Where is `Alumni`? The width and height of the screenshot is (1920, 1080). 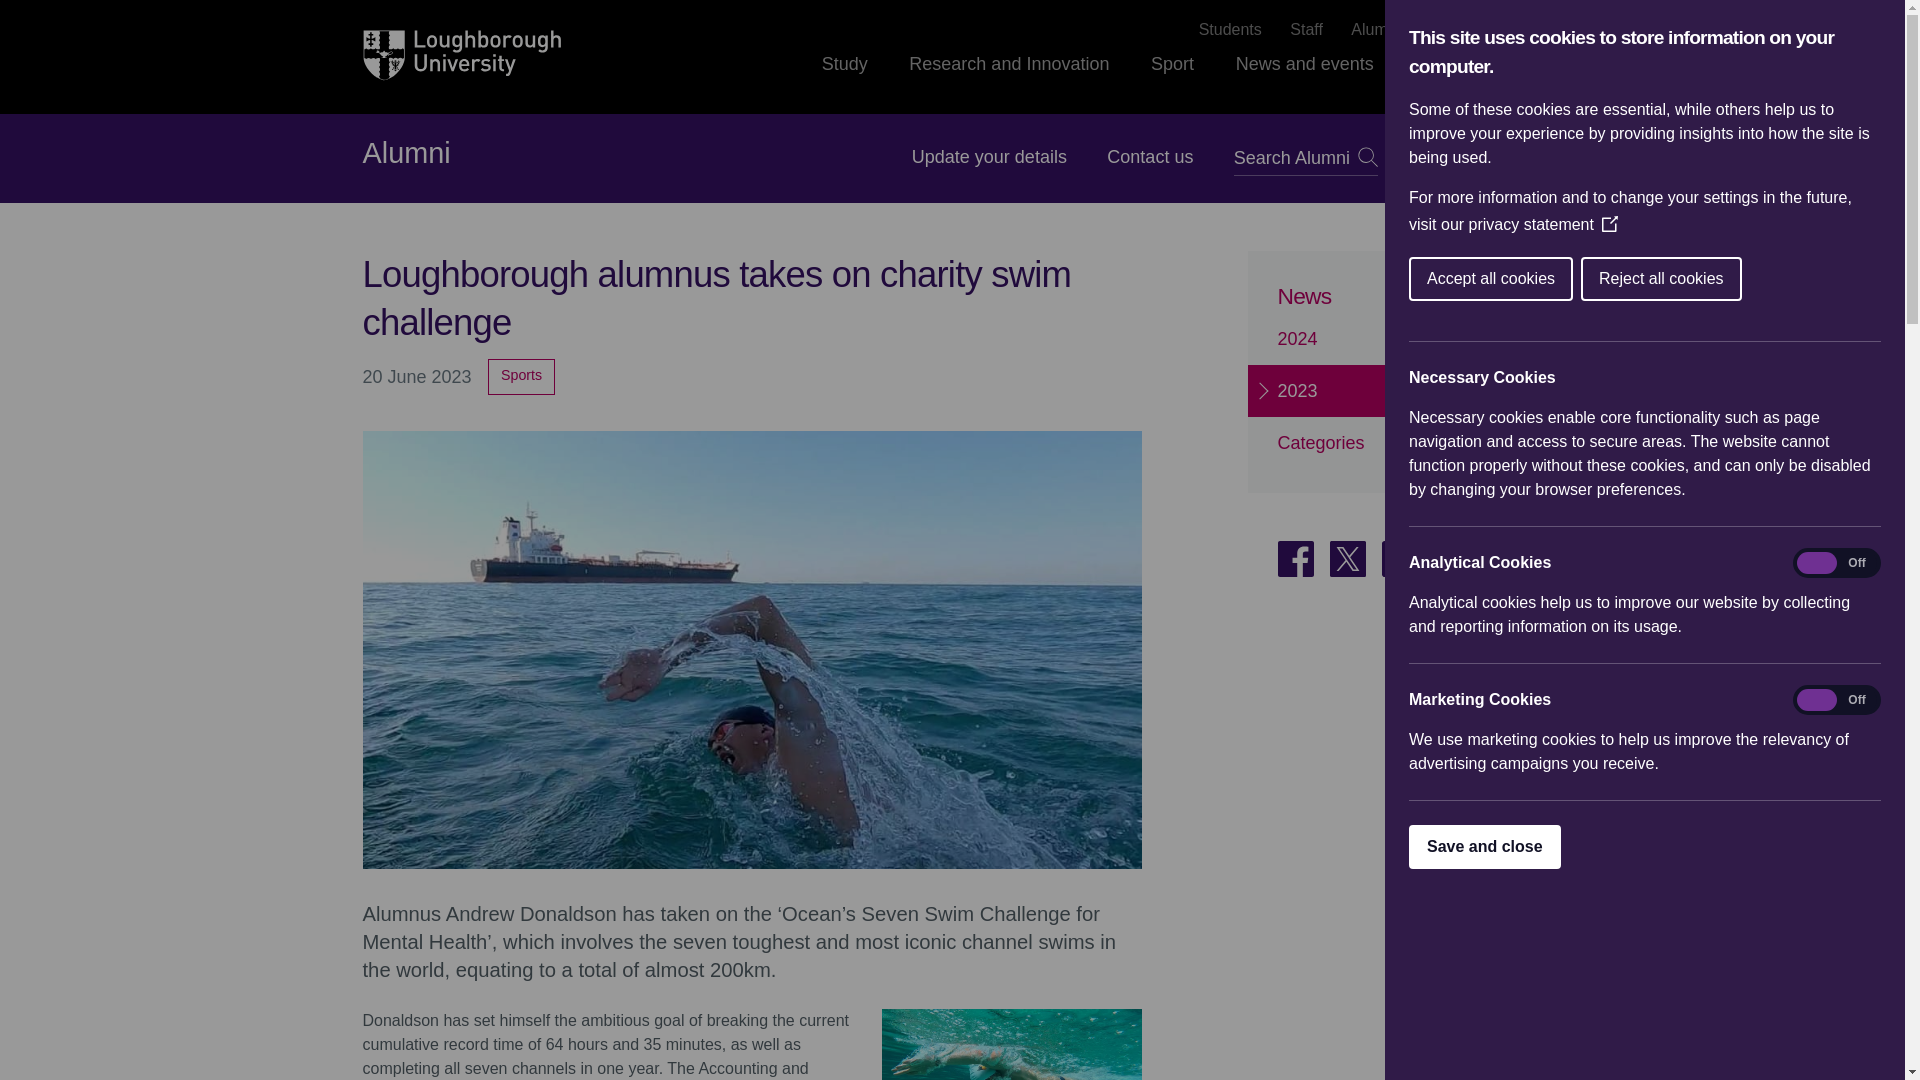 Alumni is located at coordinates (1375, 30).